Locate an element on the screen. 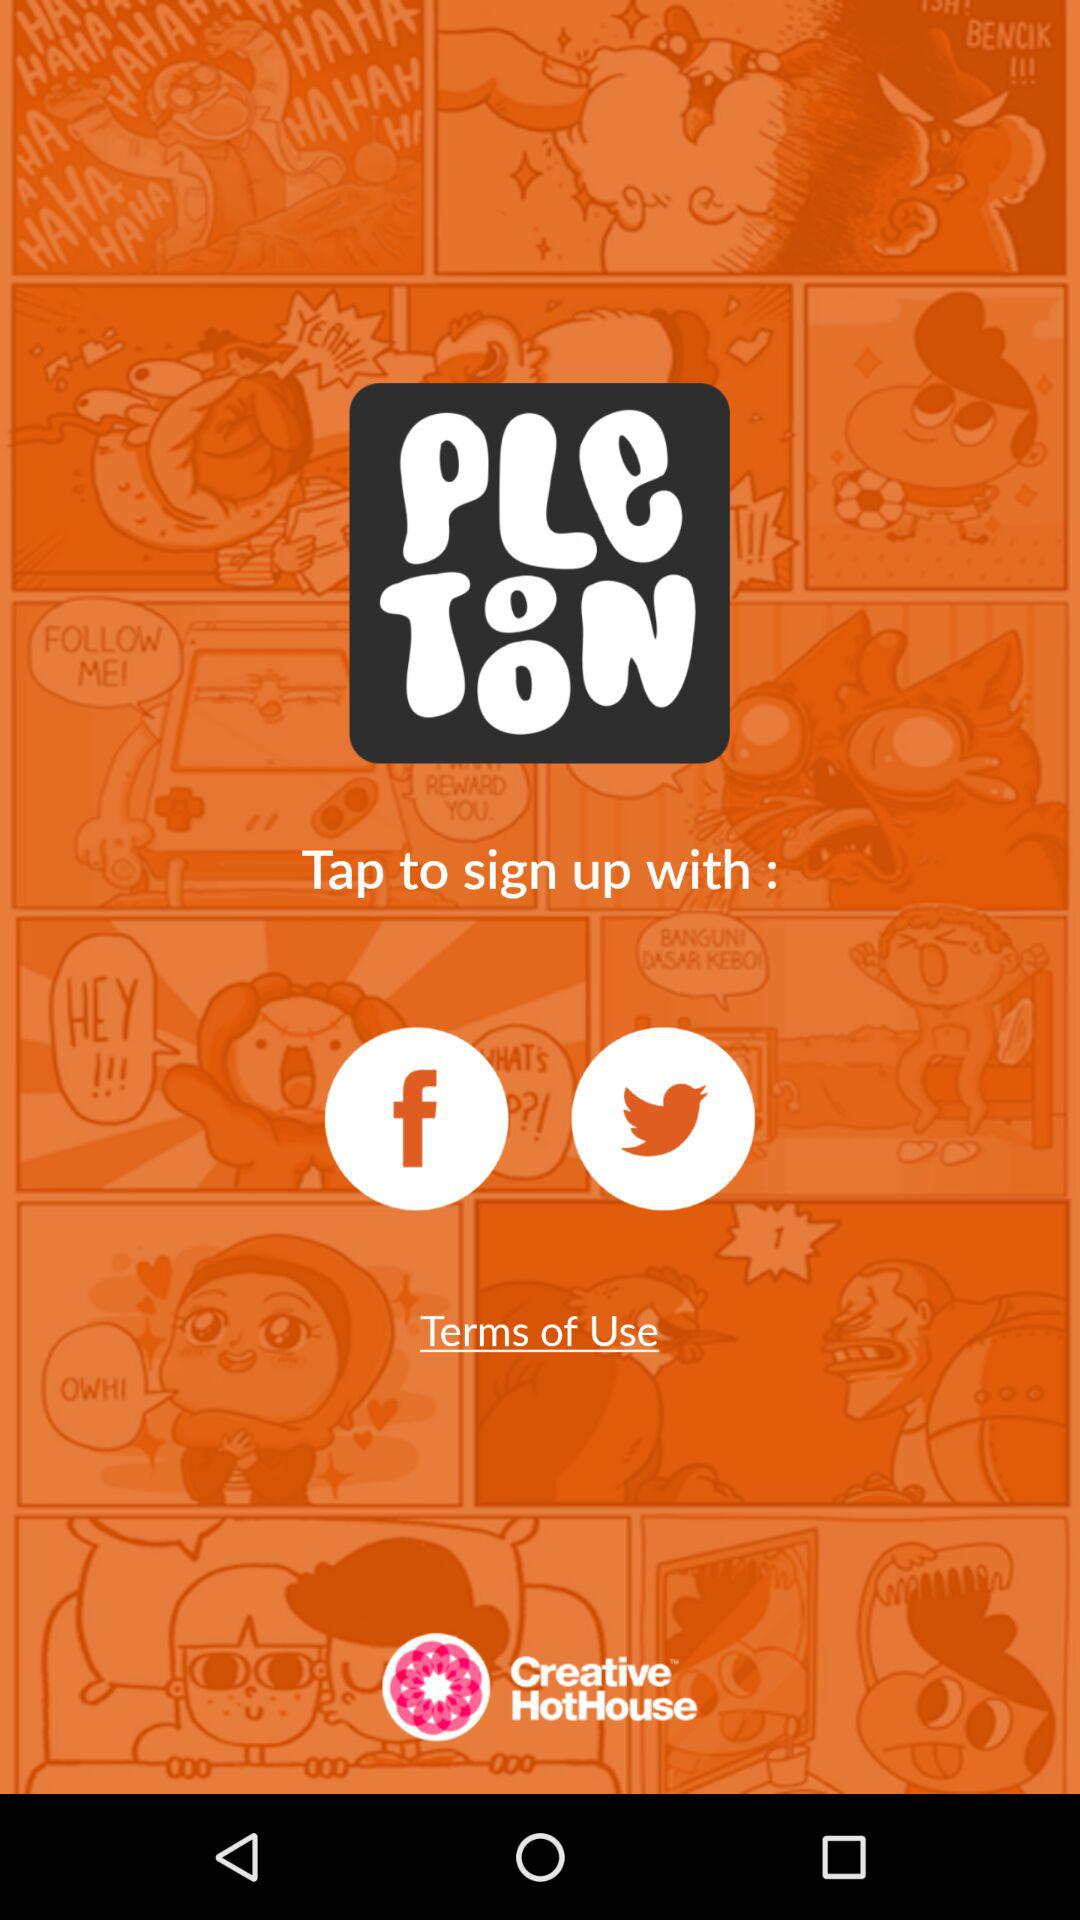 Image resolution: width=1080 pixels, height=1920 pixels. open the facebook webiste is located at coordinates (416, 1119).